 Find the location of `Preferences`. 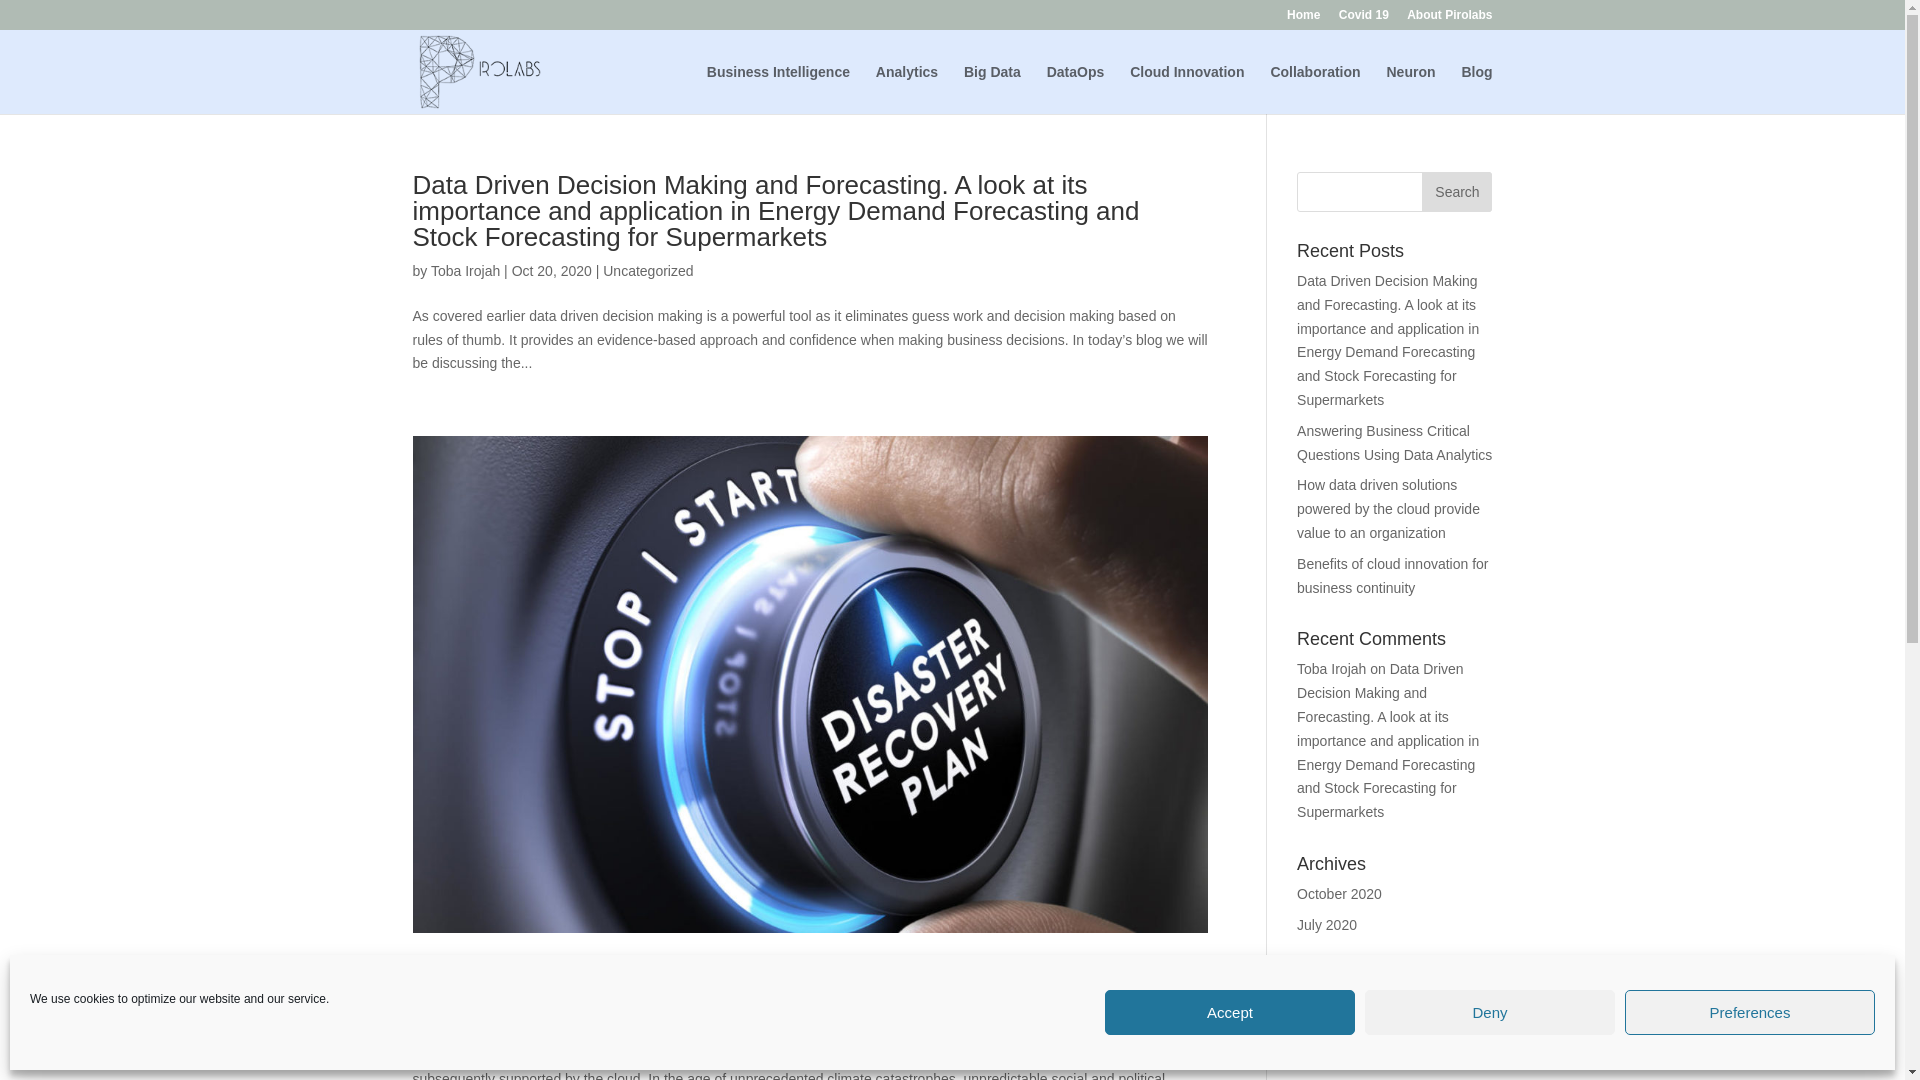

Preferences is located at coordinates (1750, 1012).